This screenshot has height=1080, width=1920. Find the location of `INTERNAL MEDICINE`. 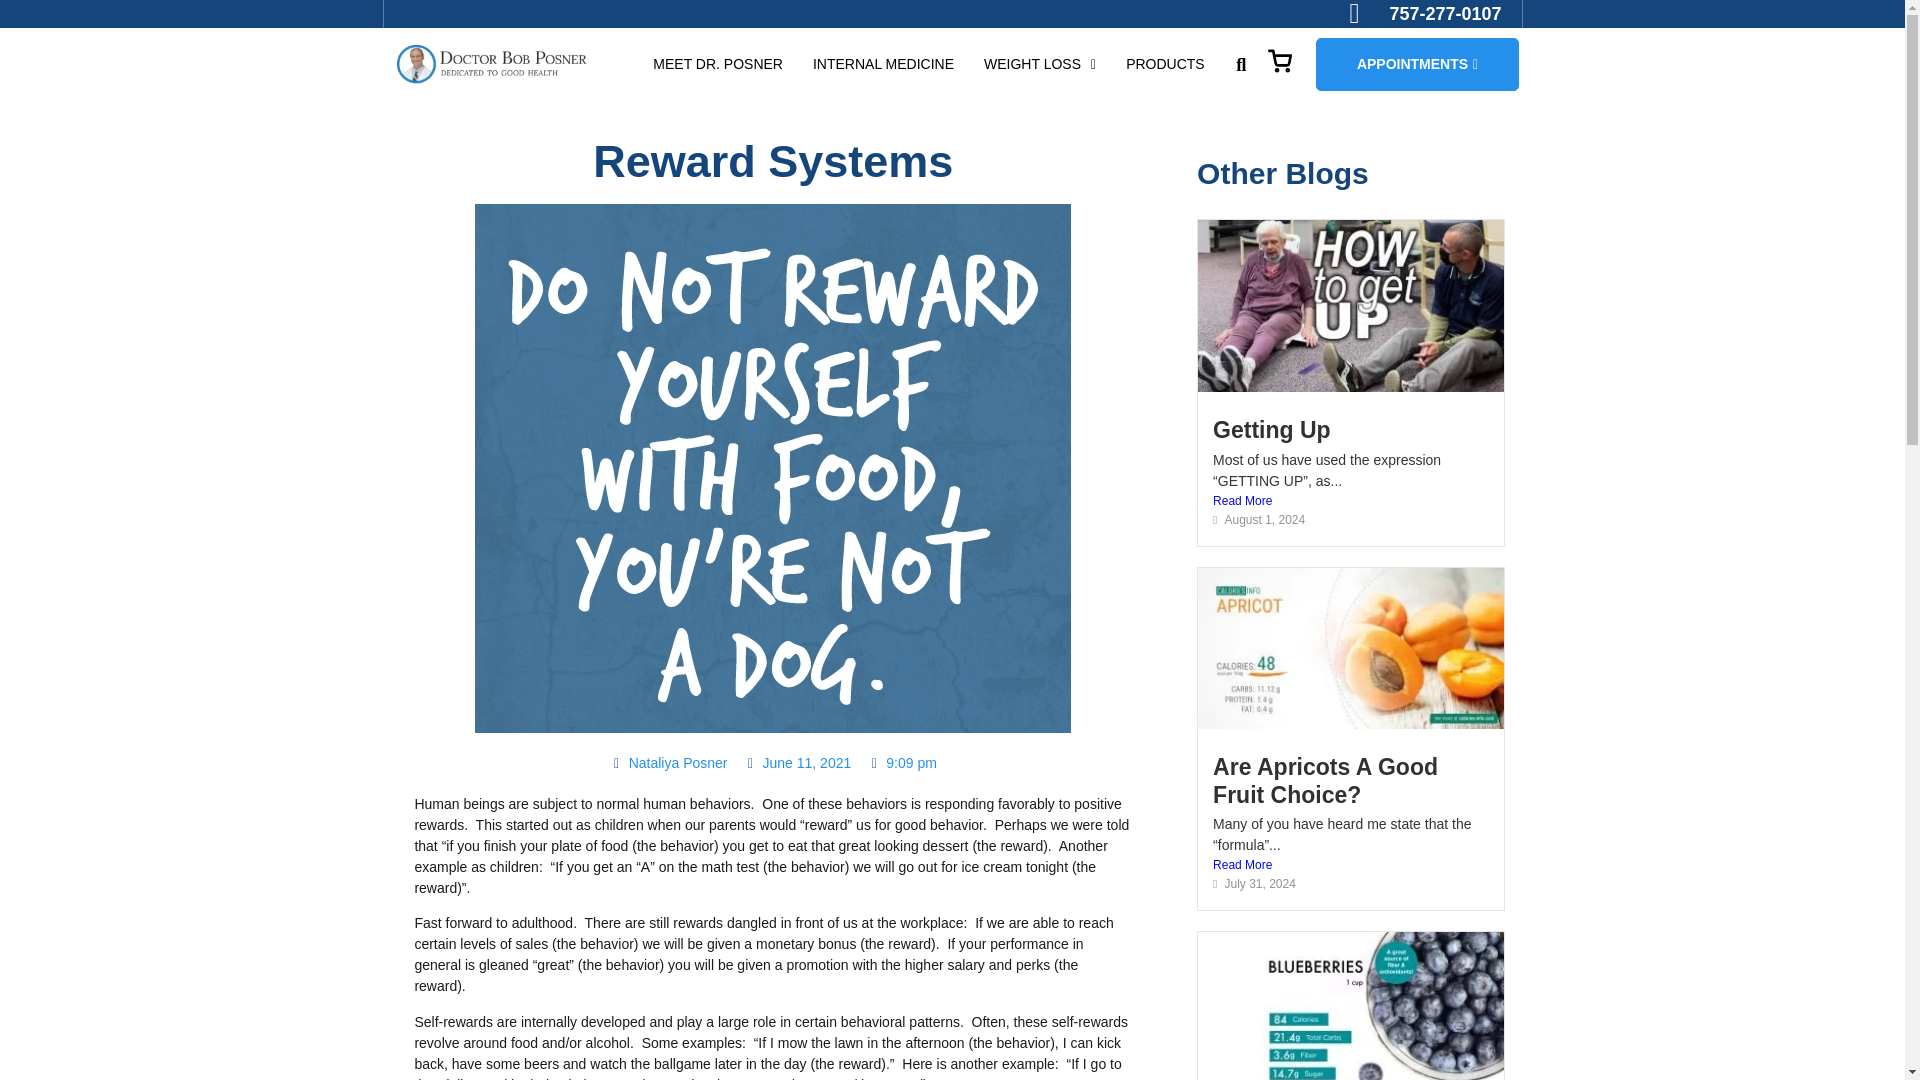

INTERNAL MEDICINE is located at coordinates (883, 64).